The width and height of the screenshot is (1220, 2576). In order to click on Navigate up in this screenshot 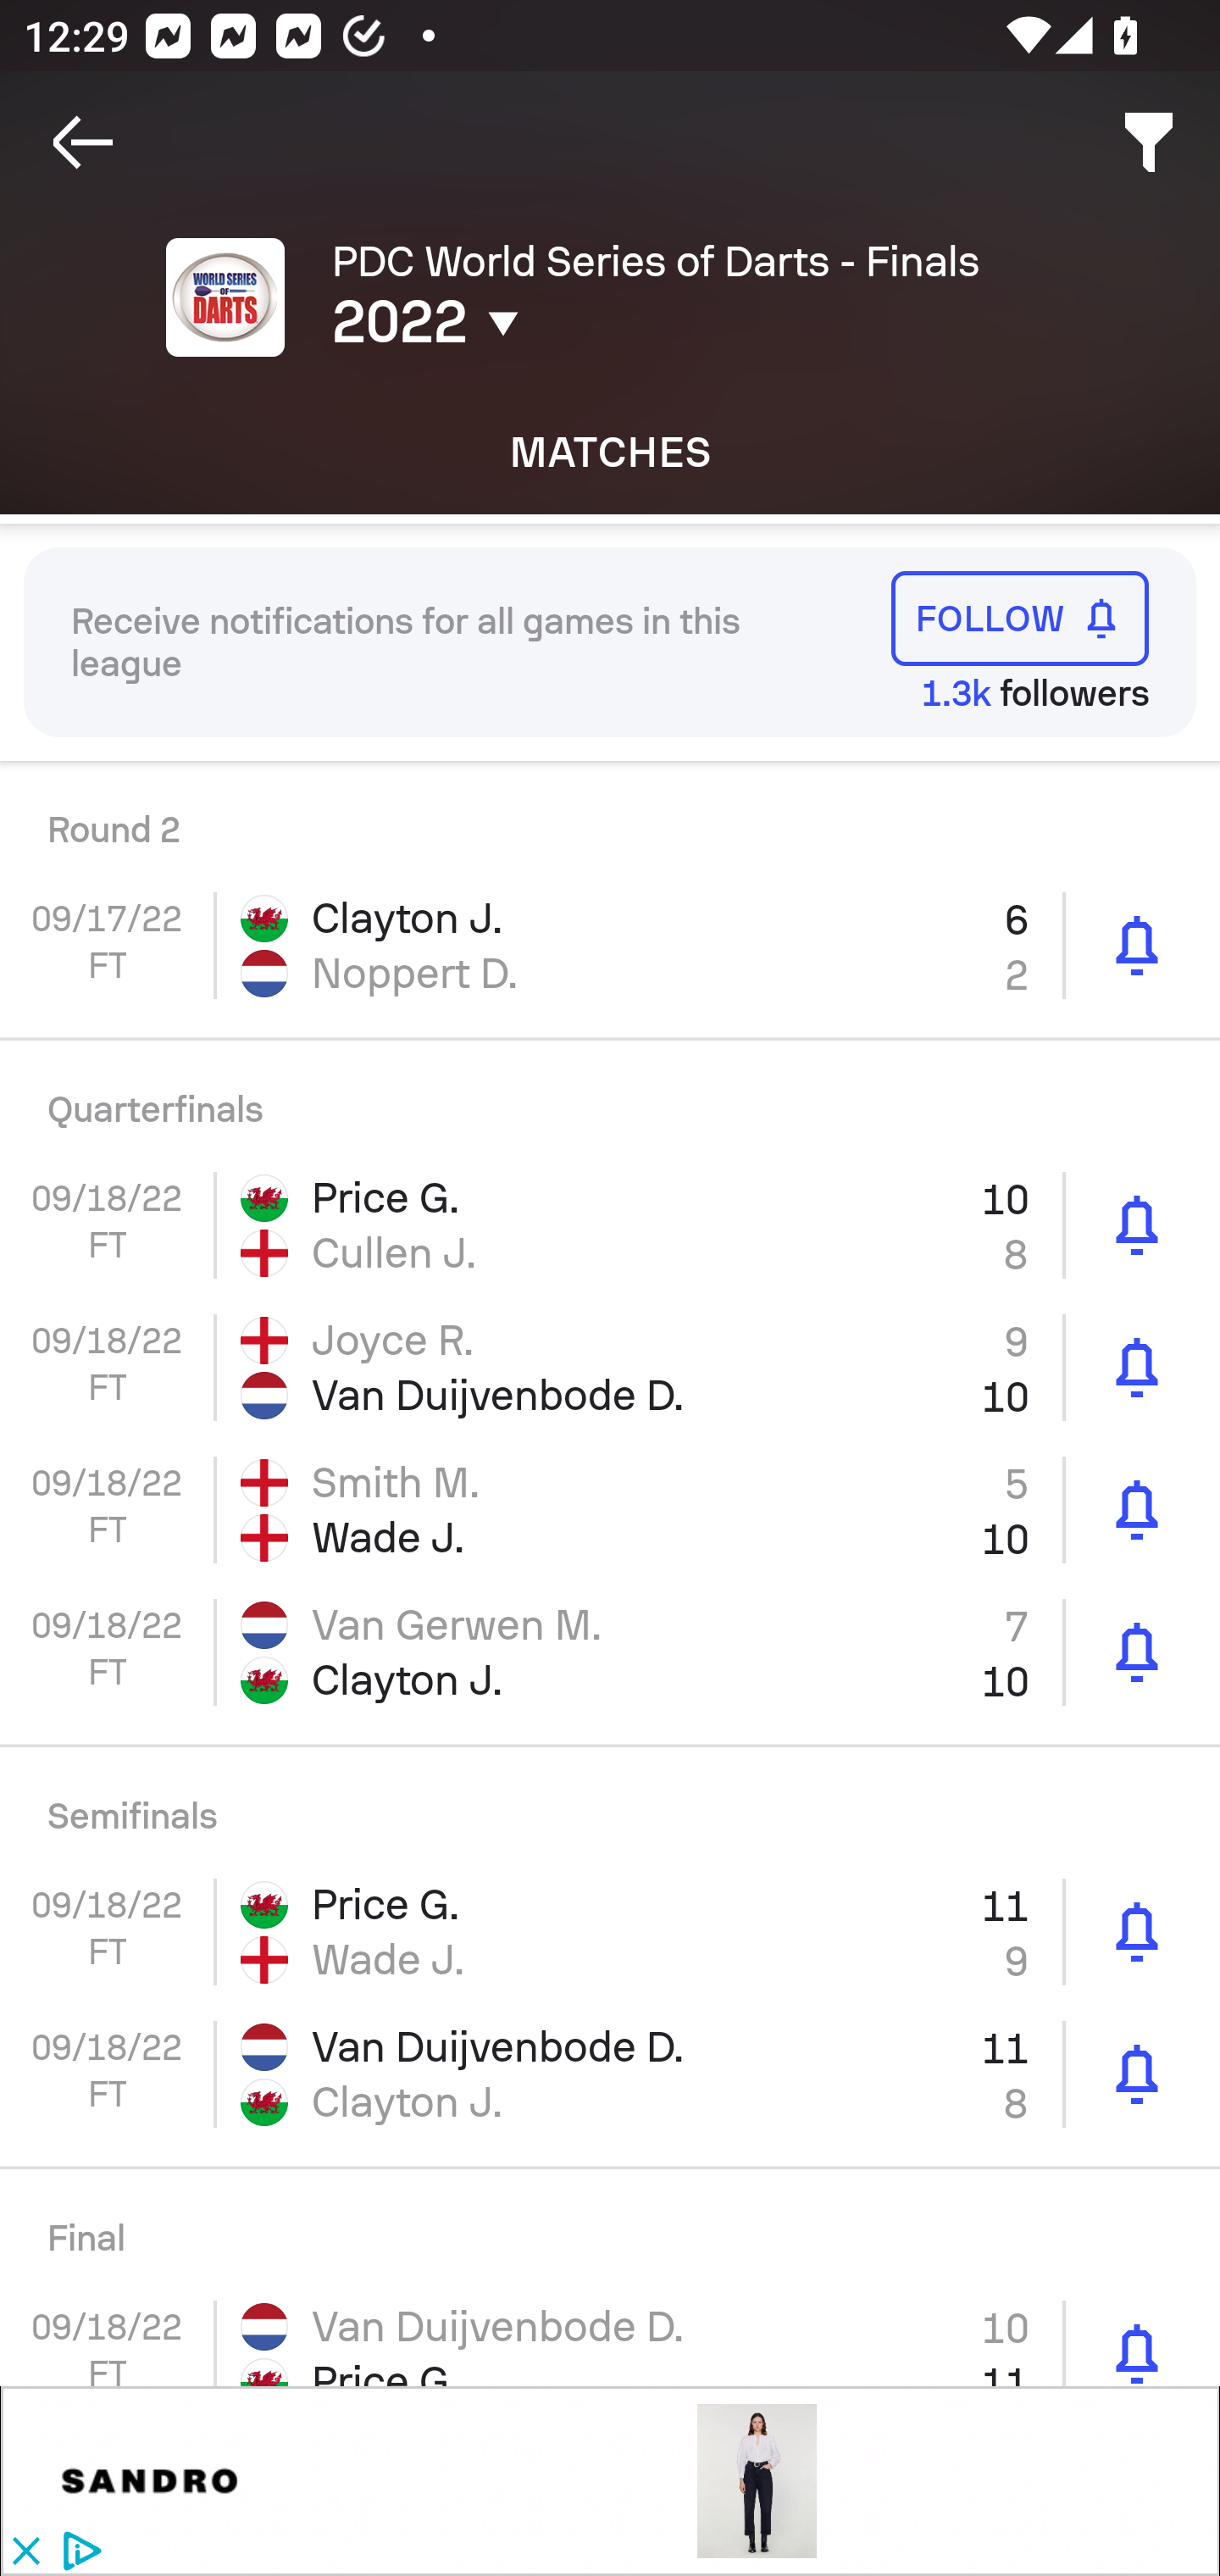, I will do `click(83, 142)`.